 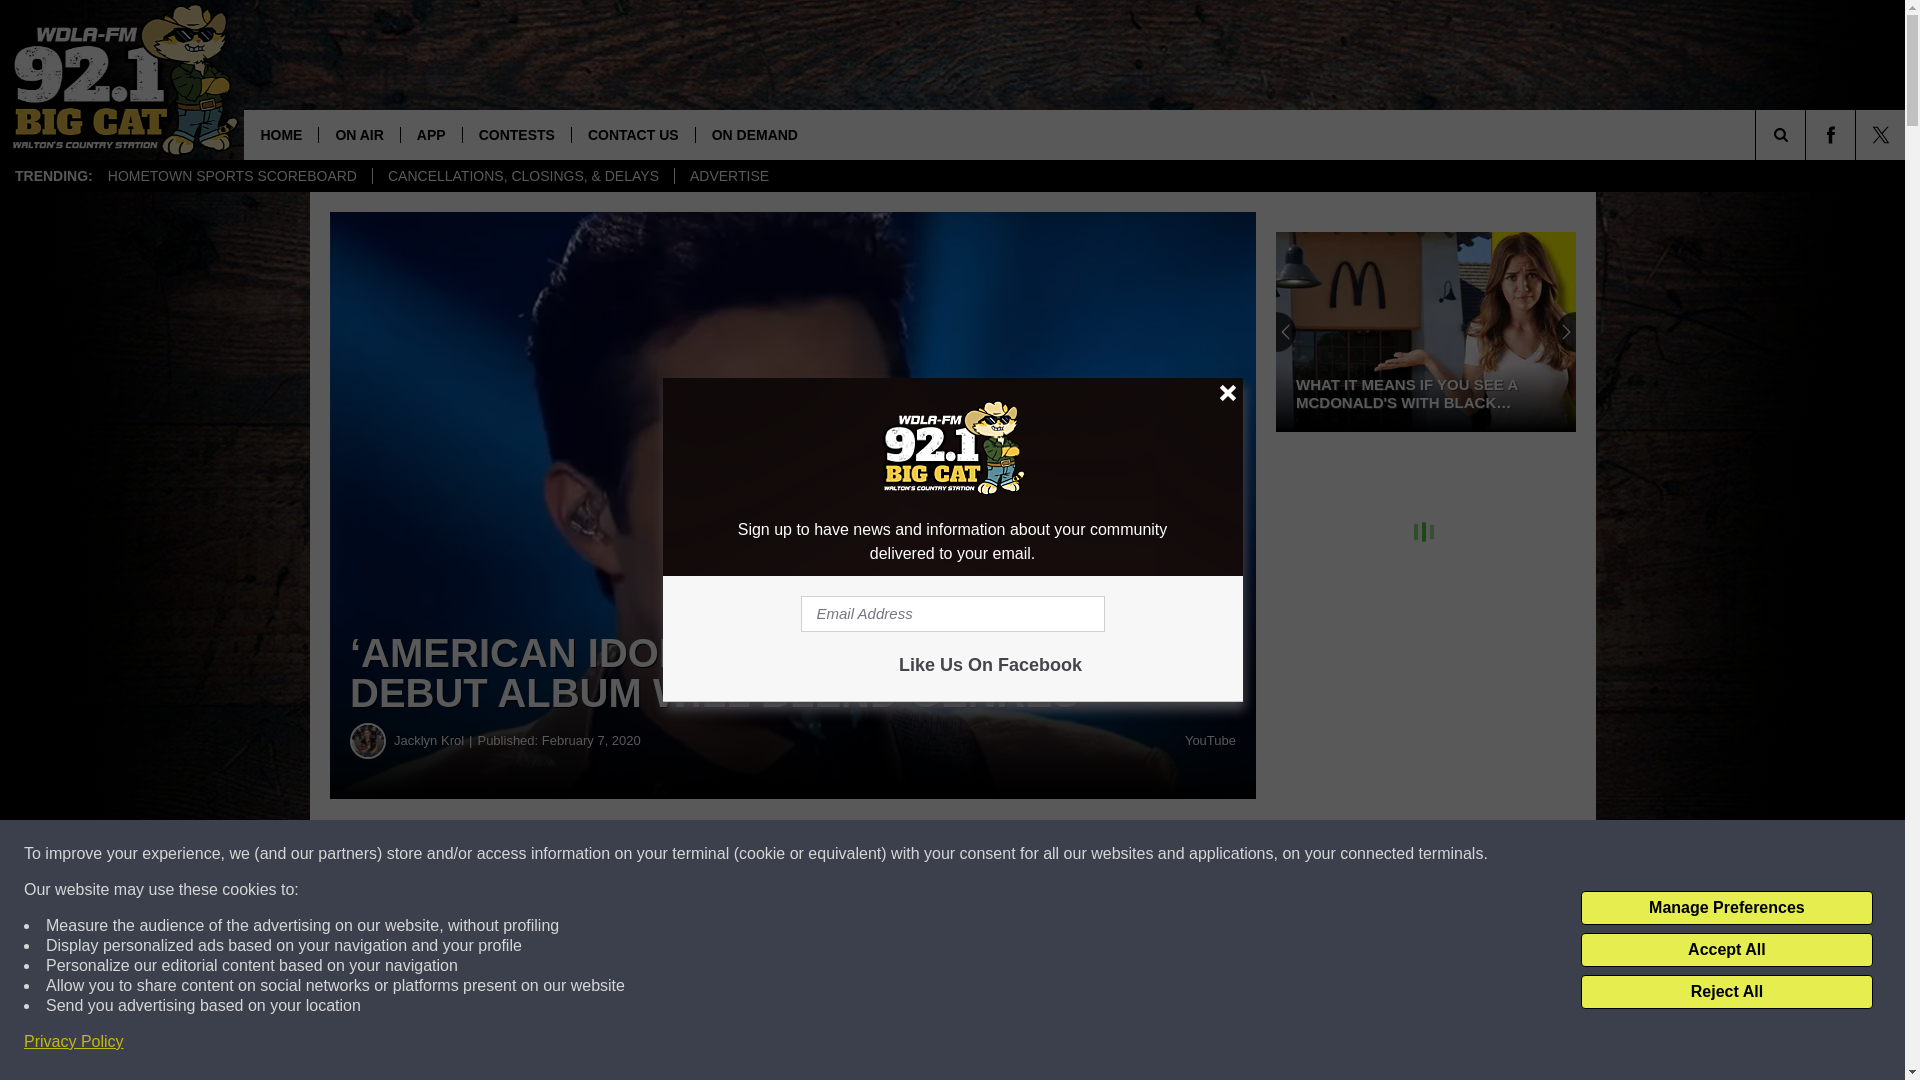 I want to click on ON AIR, so click(x=358, y=134).